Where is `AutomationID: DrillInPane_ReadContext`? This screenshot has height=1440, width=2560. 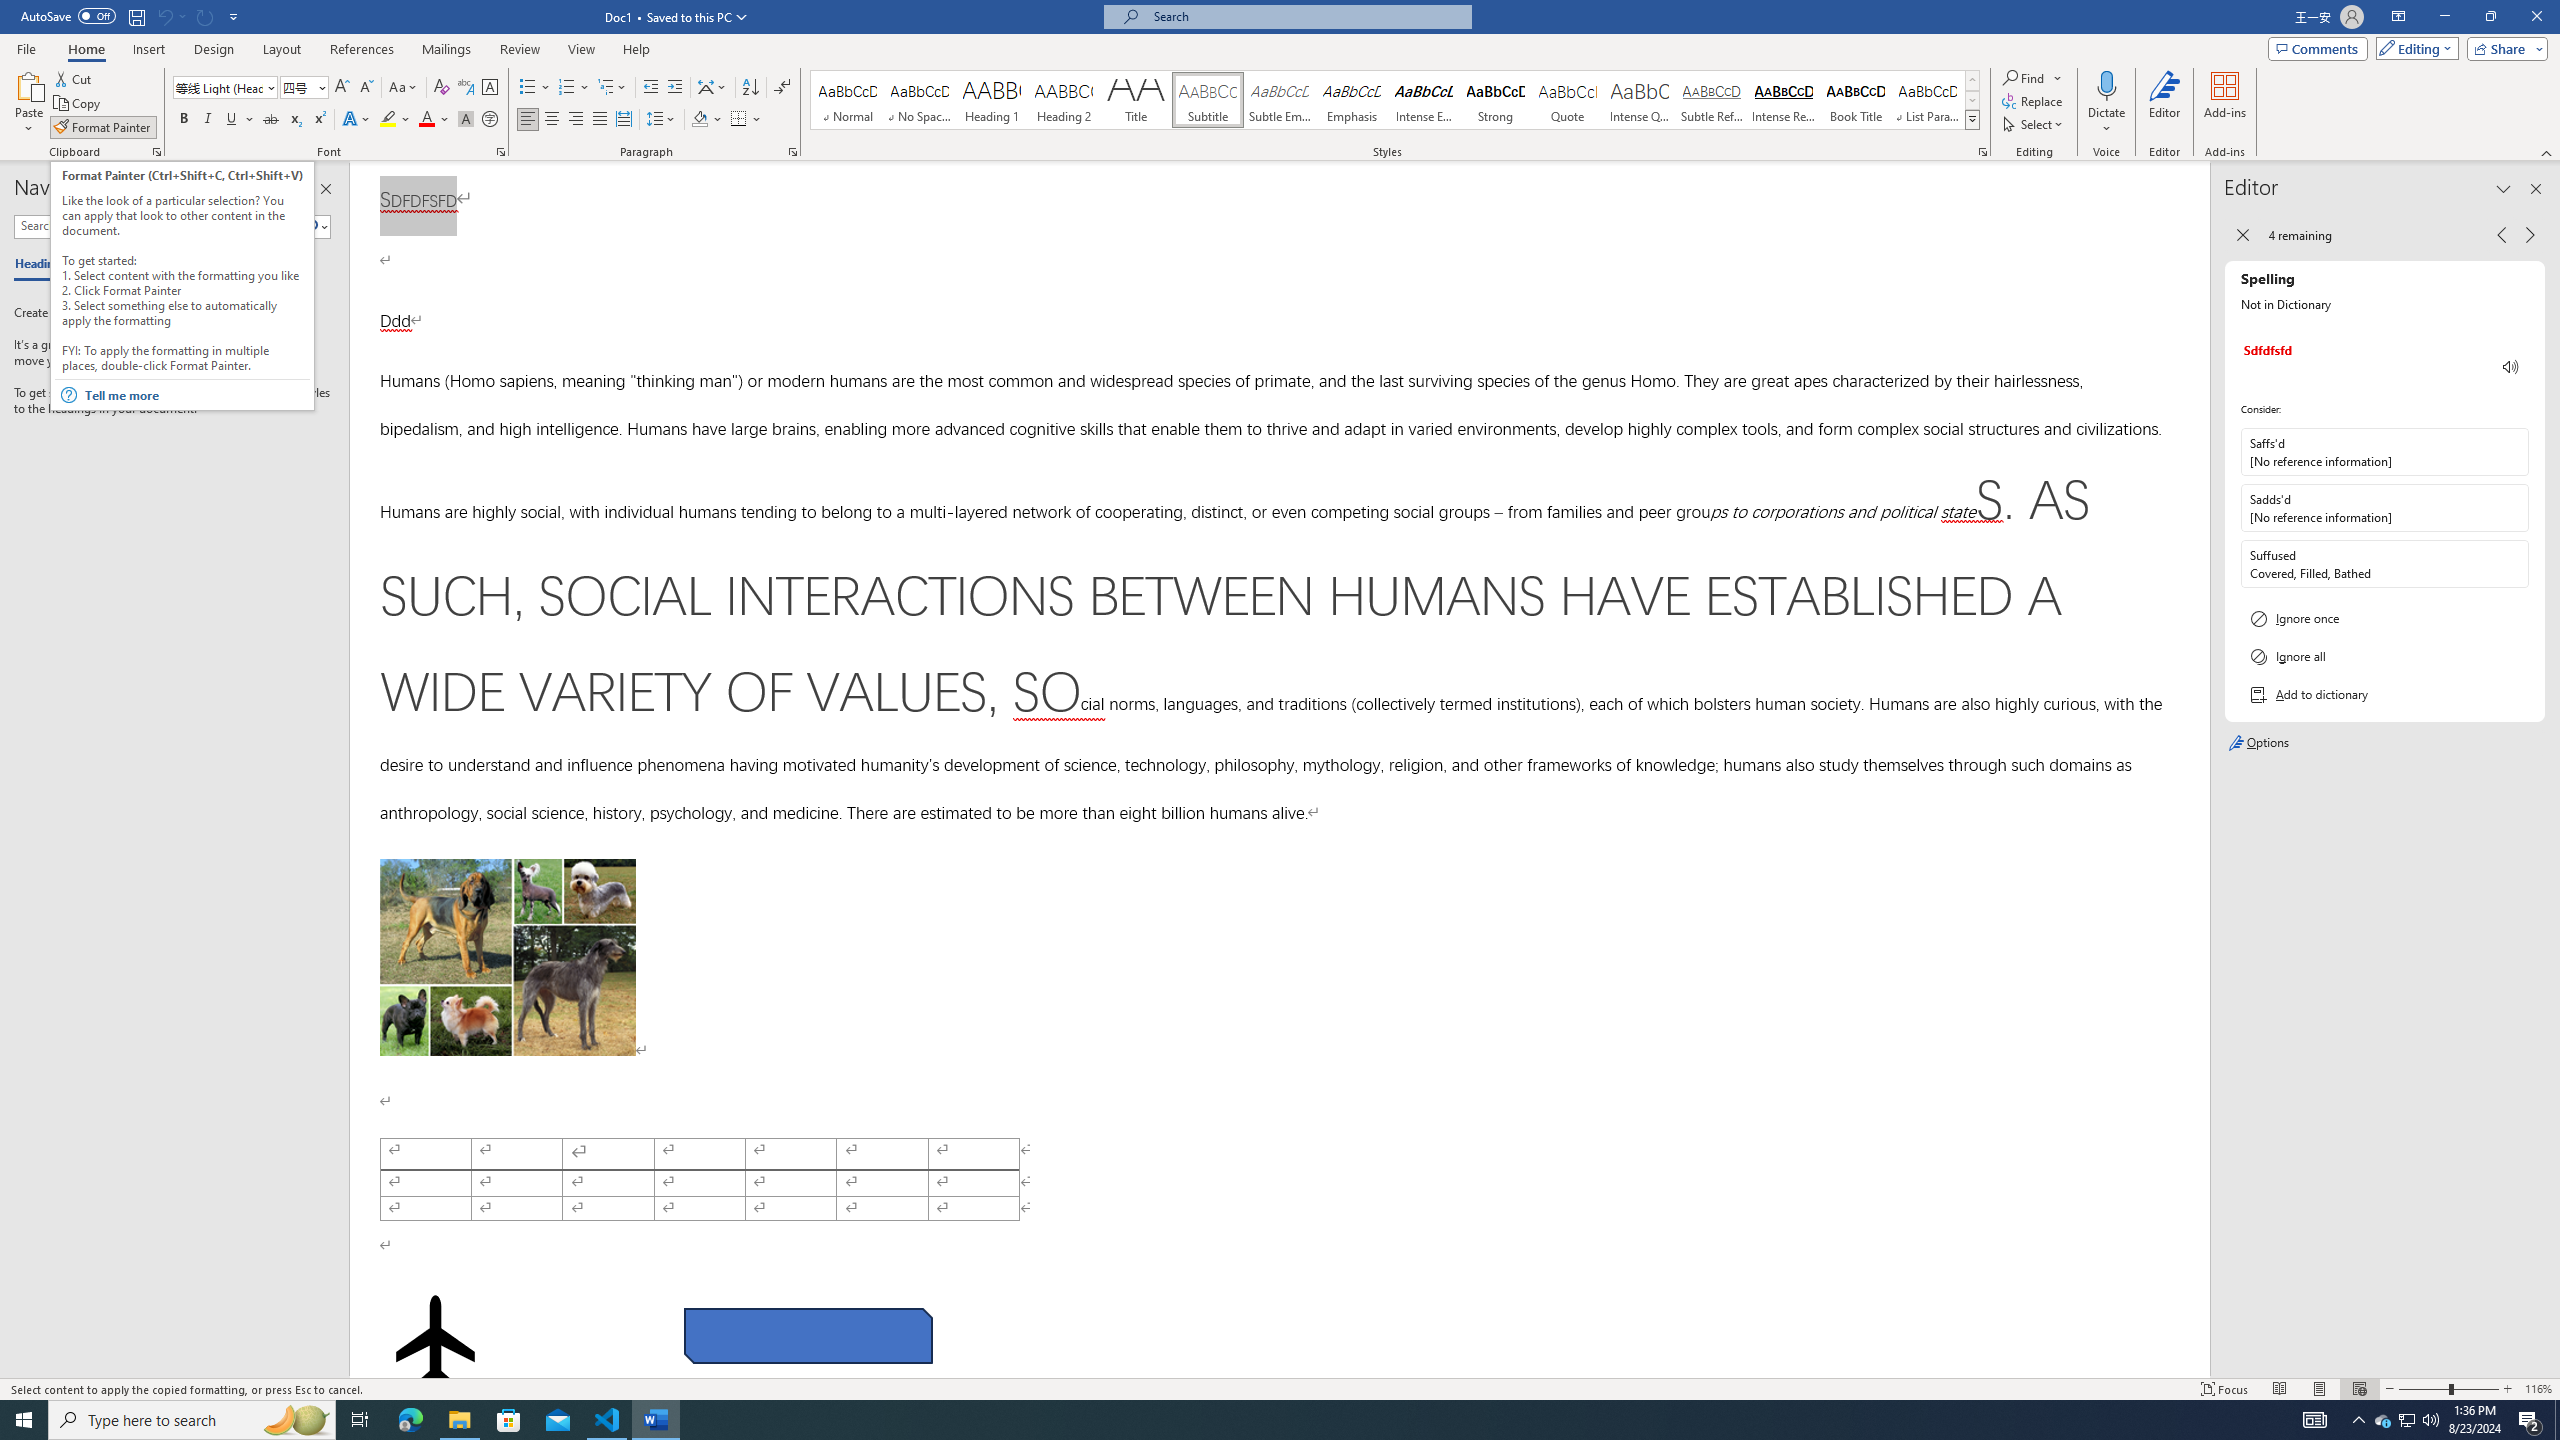 AutomationID: DrillInPane_ReadContext is located at coordinates (2511, 366).